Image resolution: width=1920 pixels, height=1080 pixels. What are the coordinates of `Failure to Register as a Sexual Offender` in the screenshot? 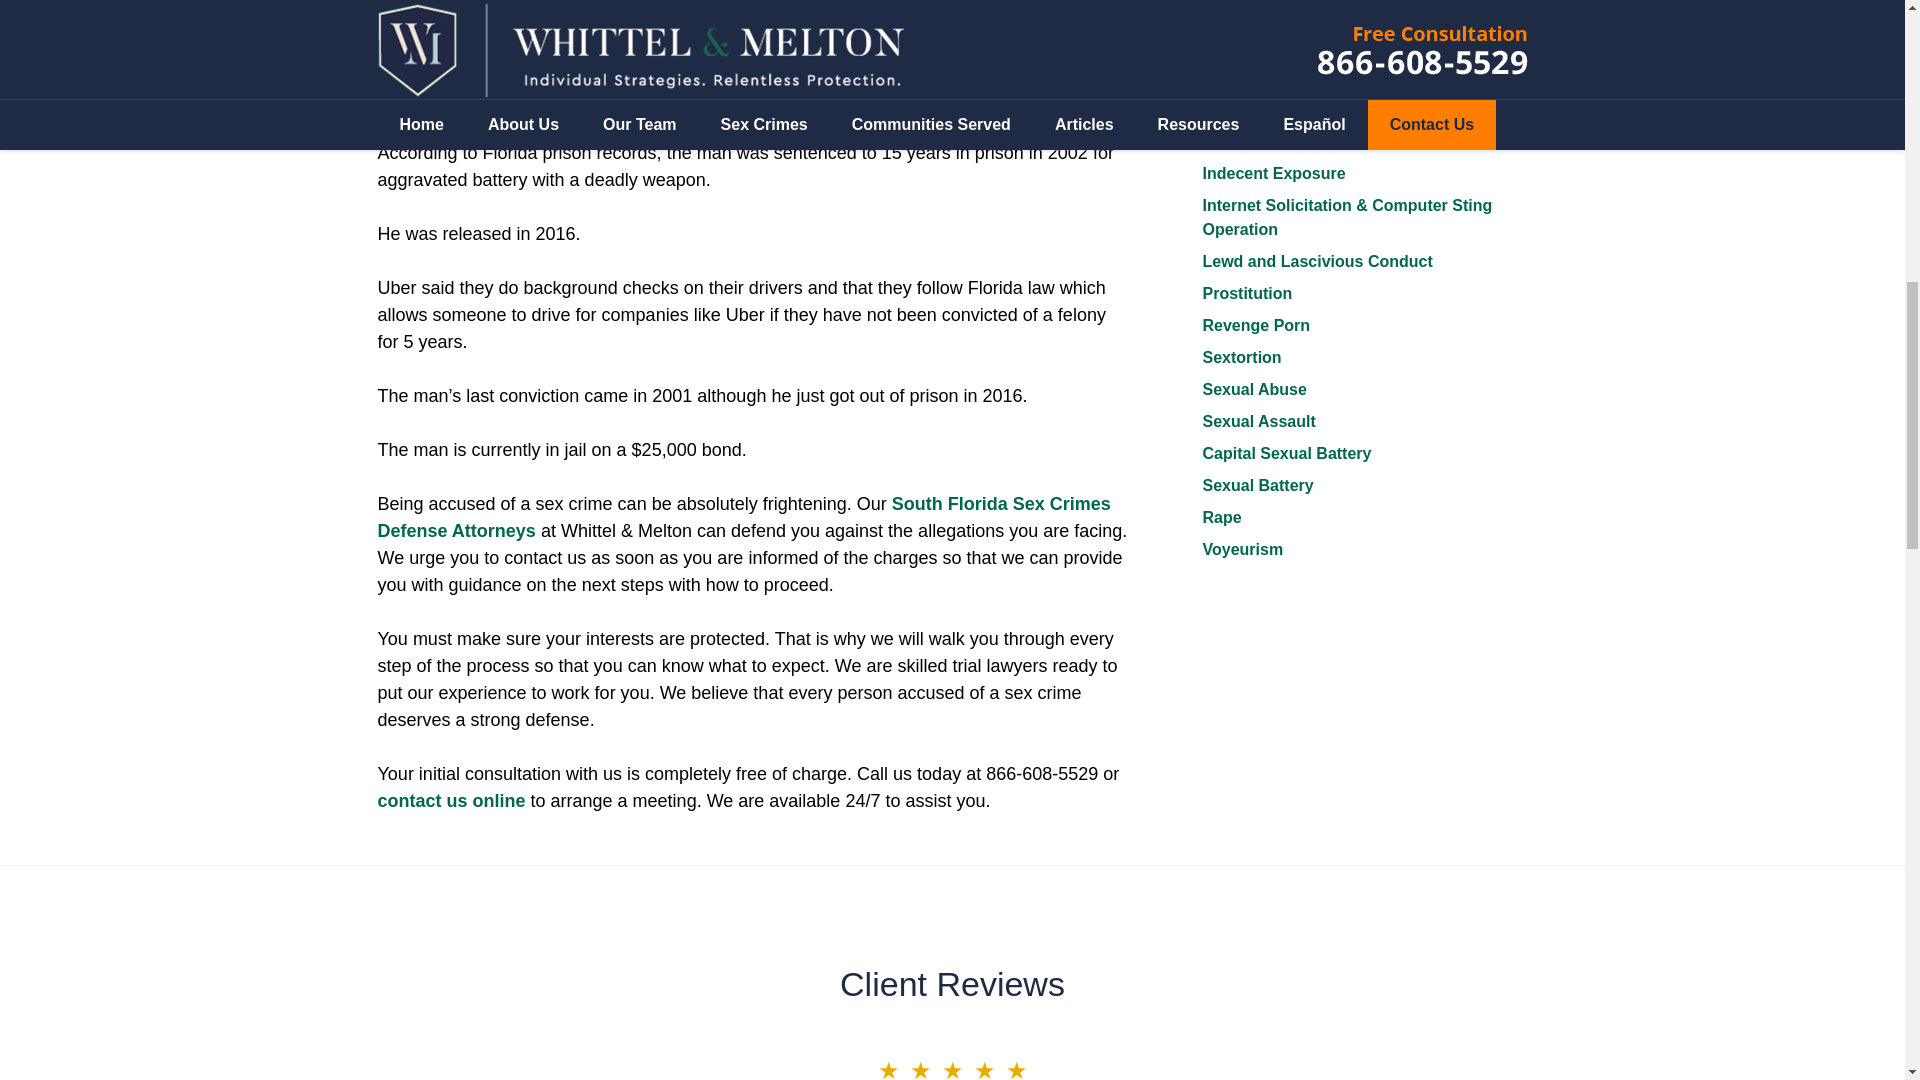 It's located at (1318, 96).